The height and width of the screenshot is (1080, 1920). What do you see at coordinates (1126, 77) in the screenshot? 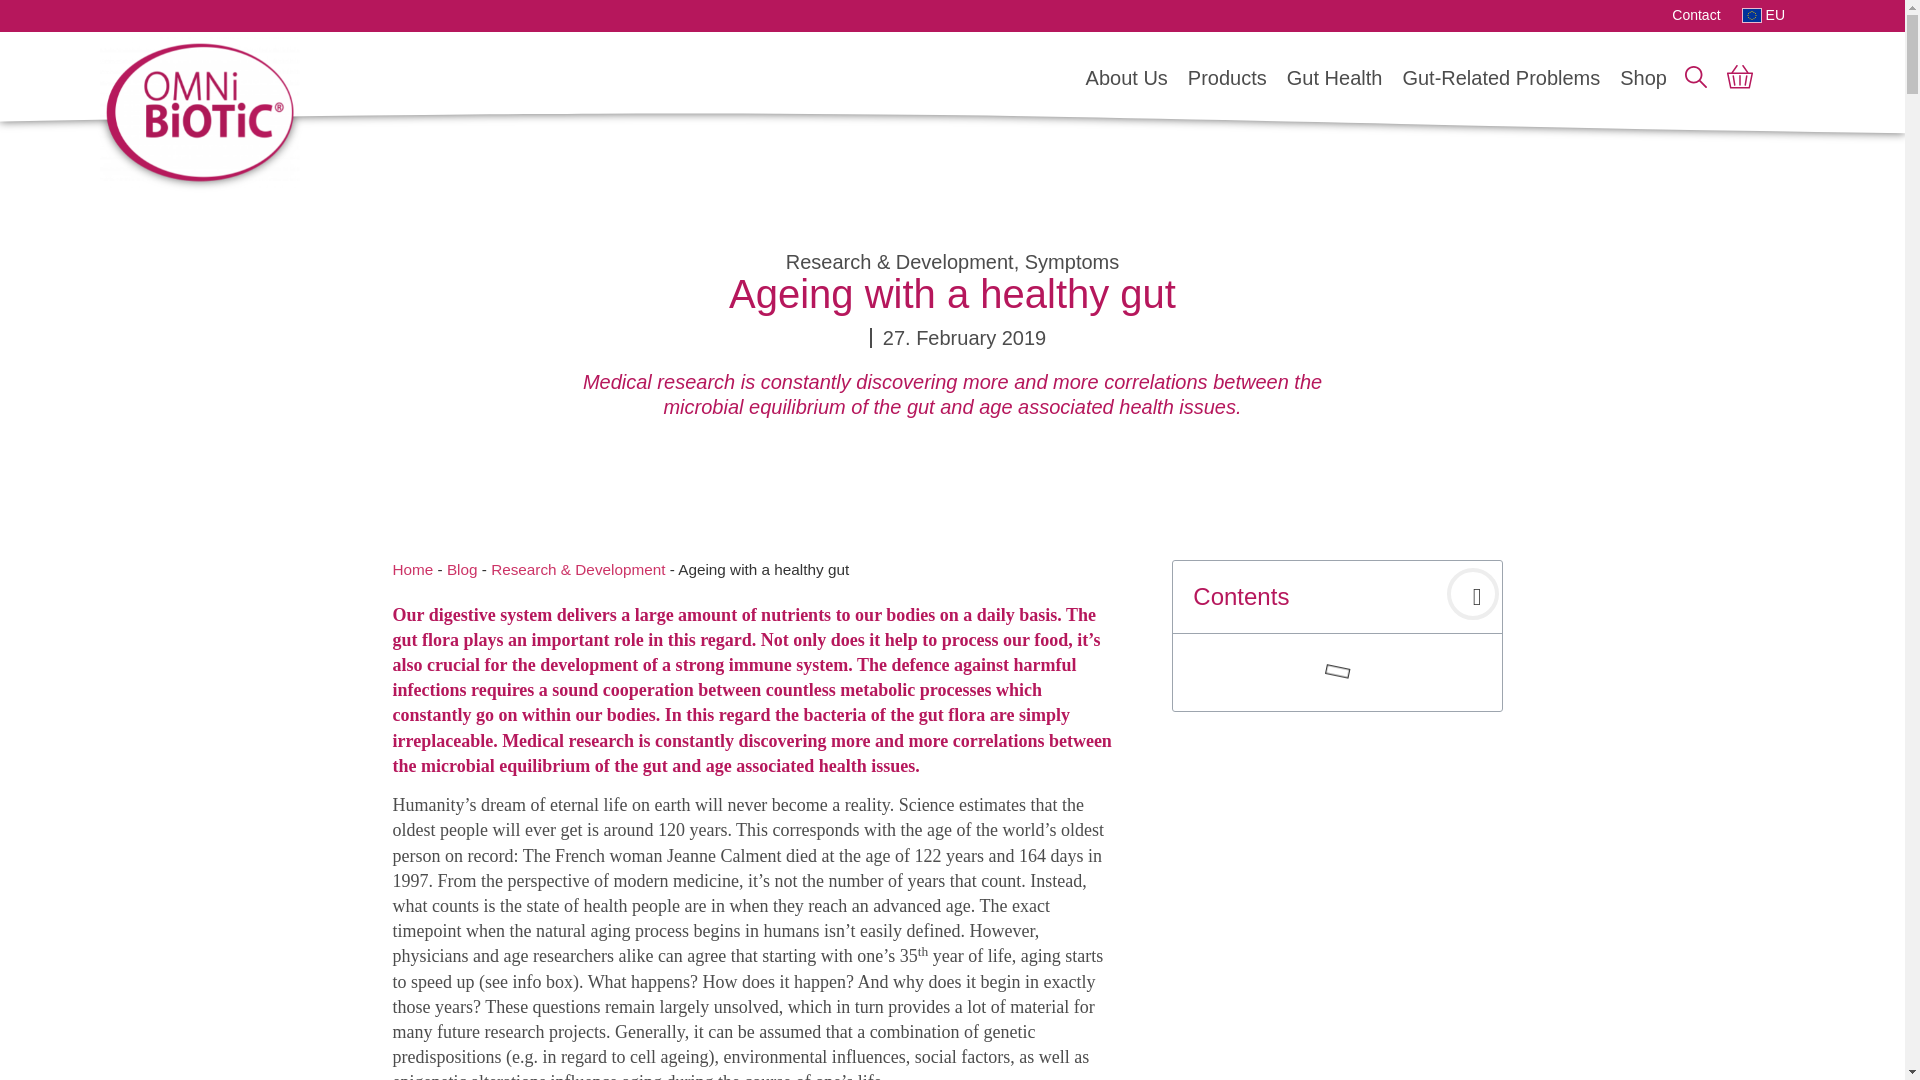
I see `About Us` at bounding box center [1126, 77].